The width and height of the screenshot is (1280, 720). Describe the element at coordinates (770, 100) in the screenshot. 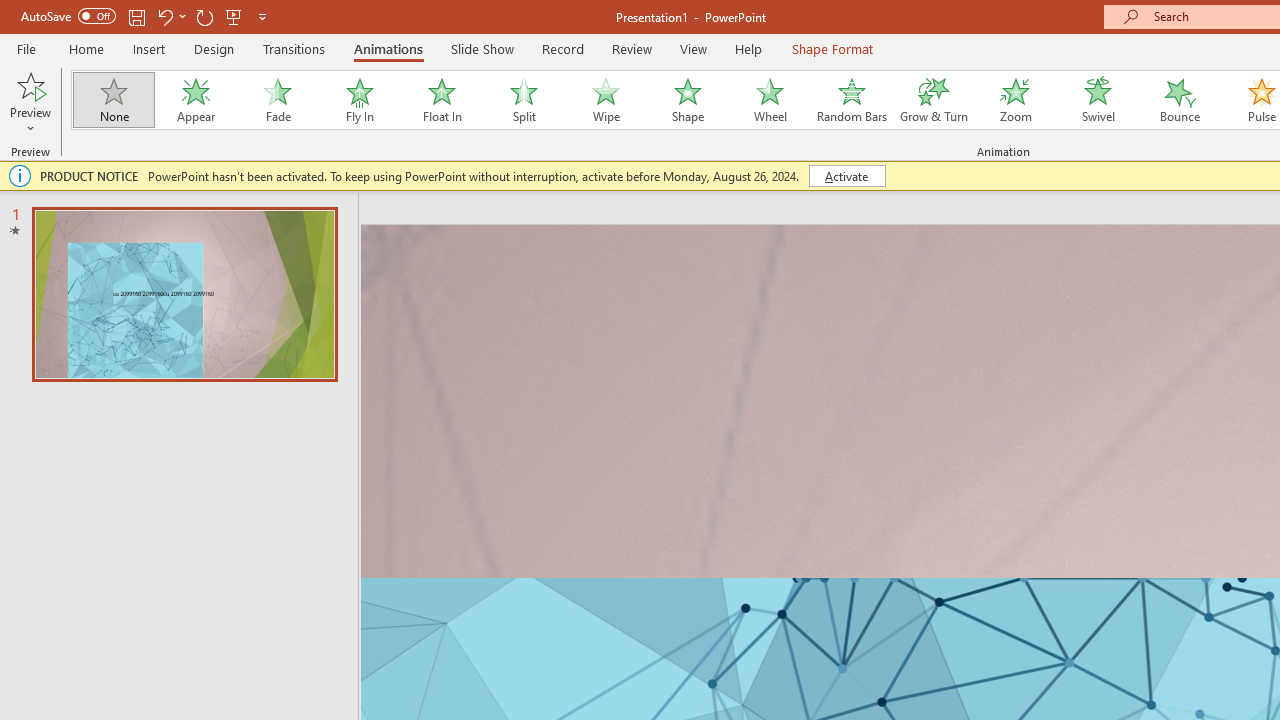

I see `Wheel` at that location.